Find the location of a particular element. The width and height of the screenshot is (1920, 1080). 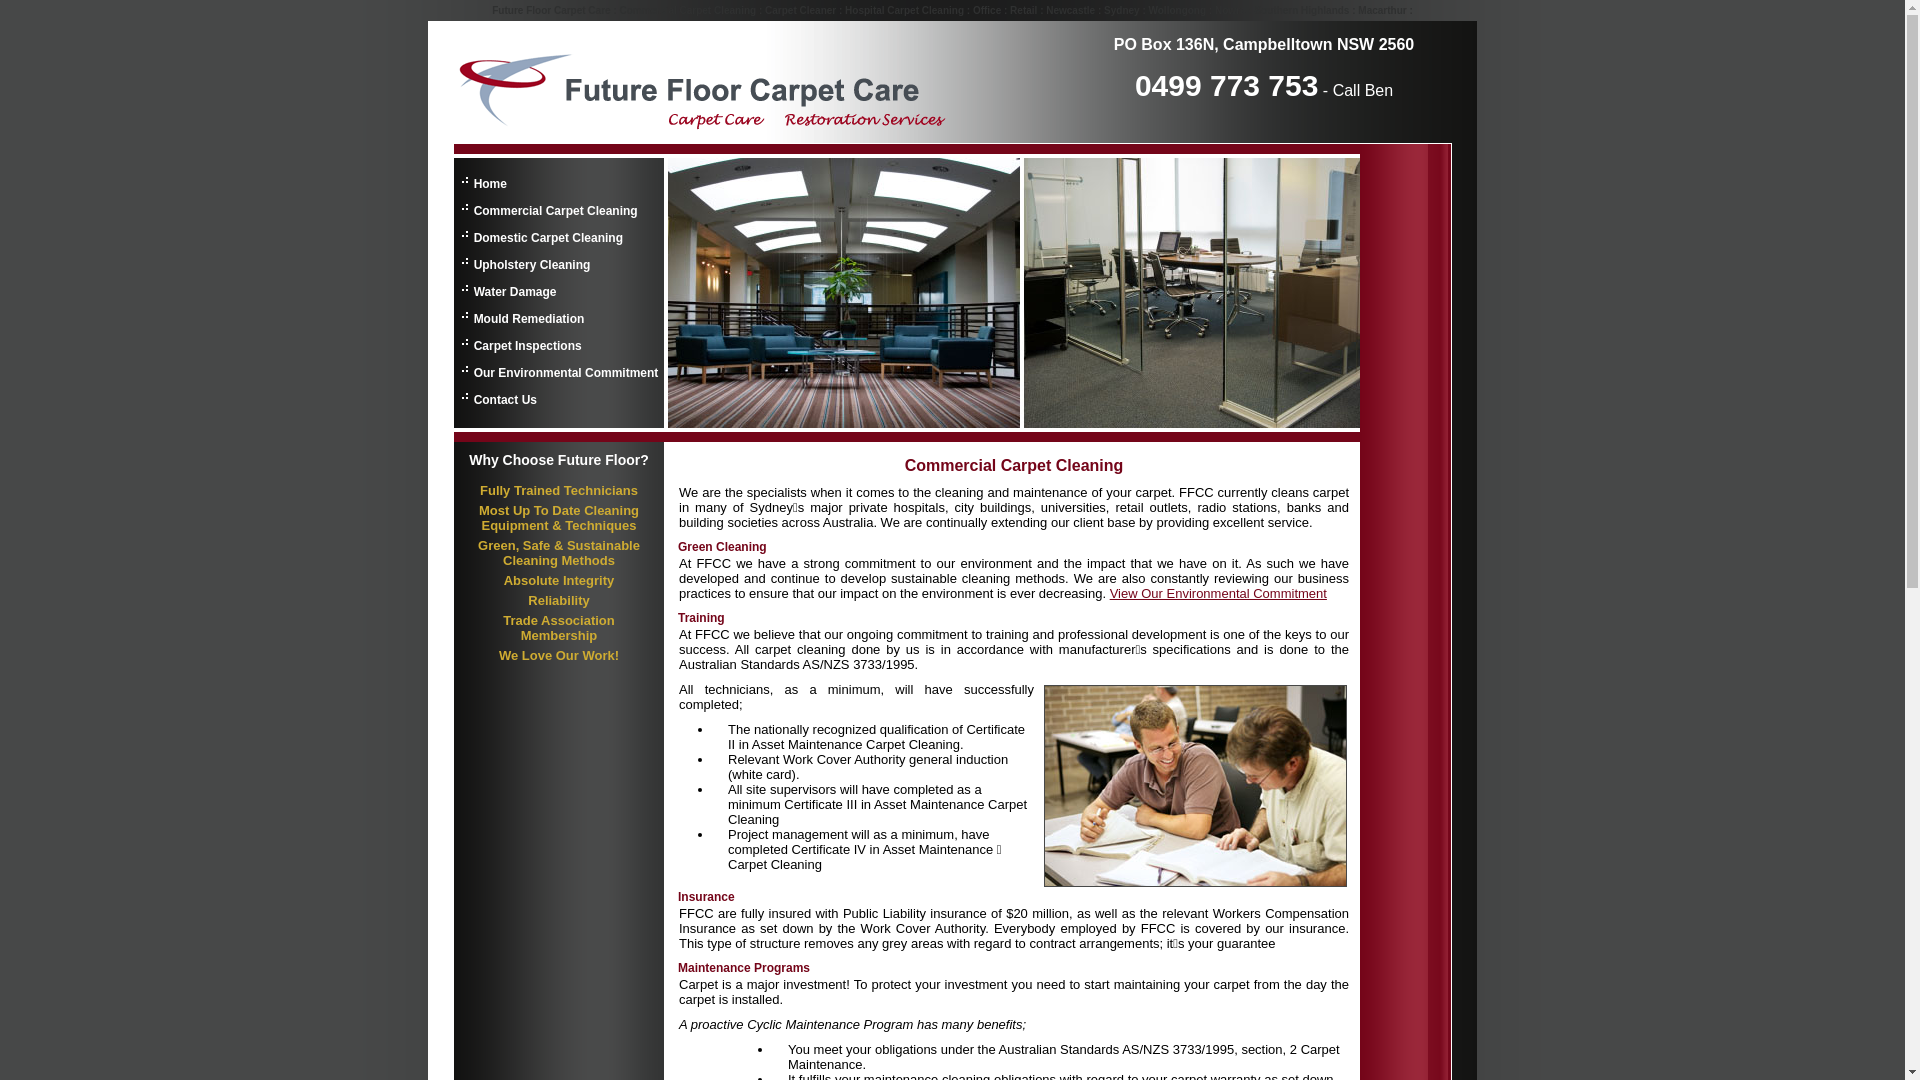

Home is located at coordinates (462, 173).